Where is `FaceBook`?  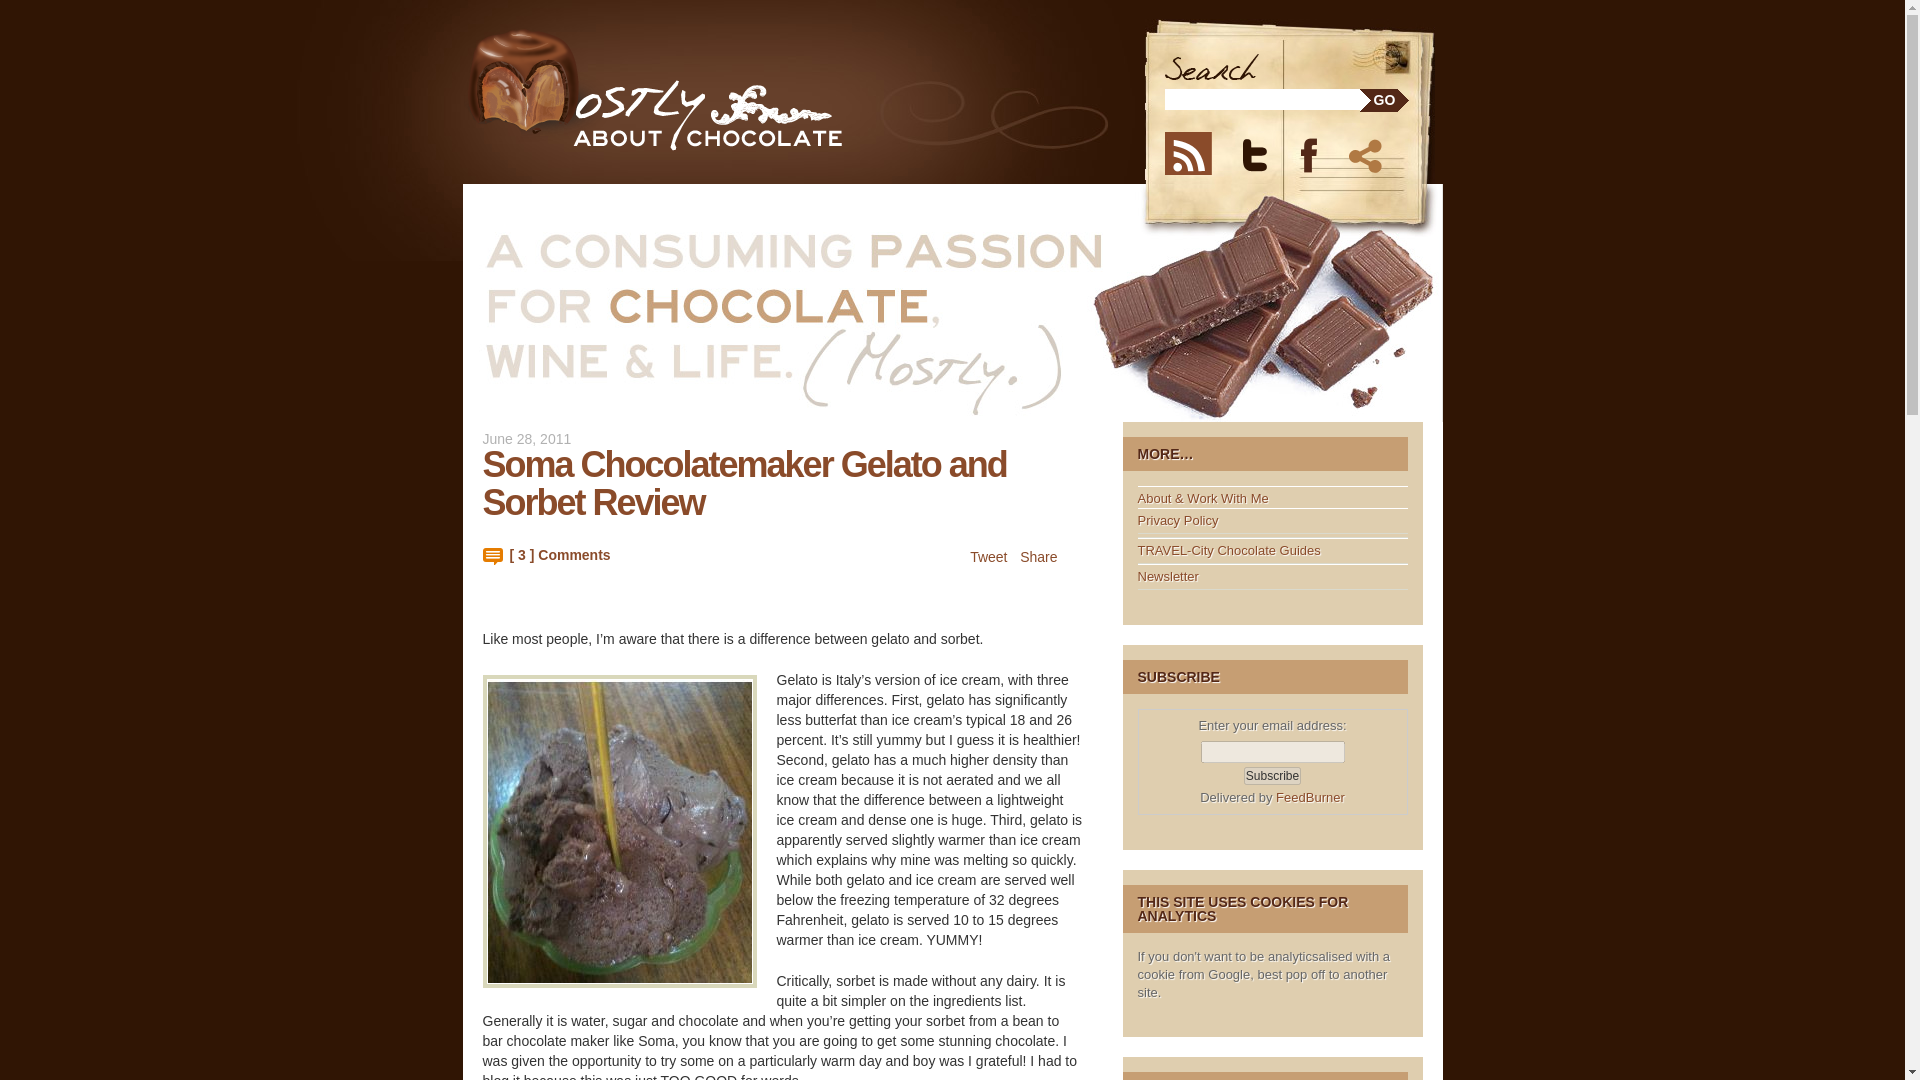
FaceBook is located at coordinates (1320, 152).